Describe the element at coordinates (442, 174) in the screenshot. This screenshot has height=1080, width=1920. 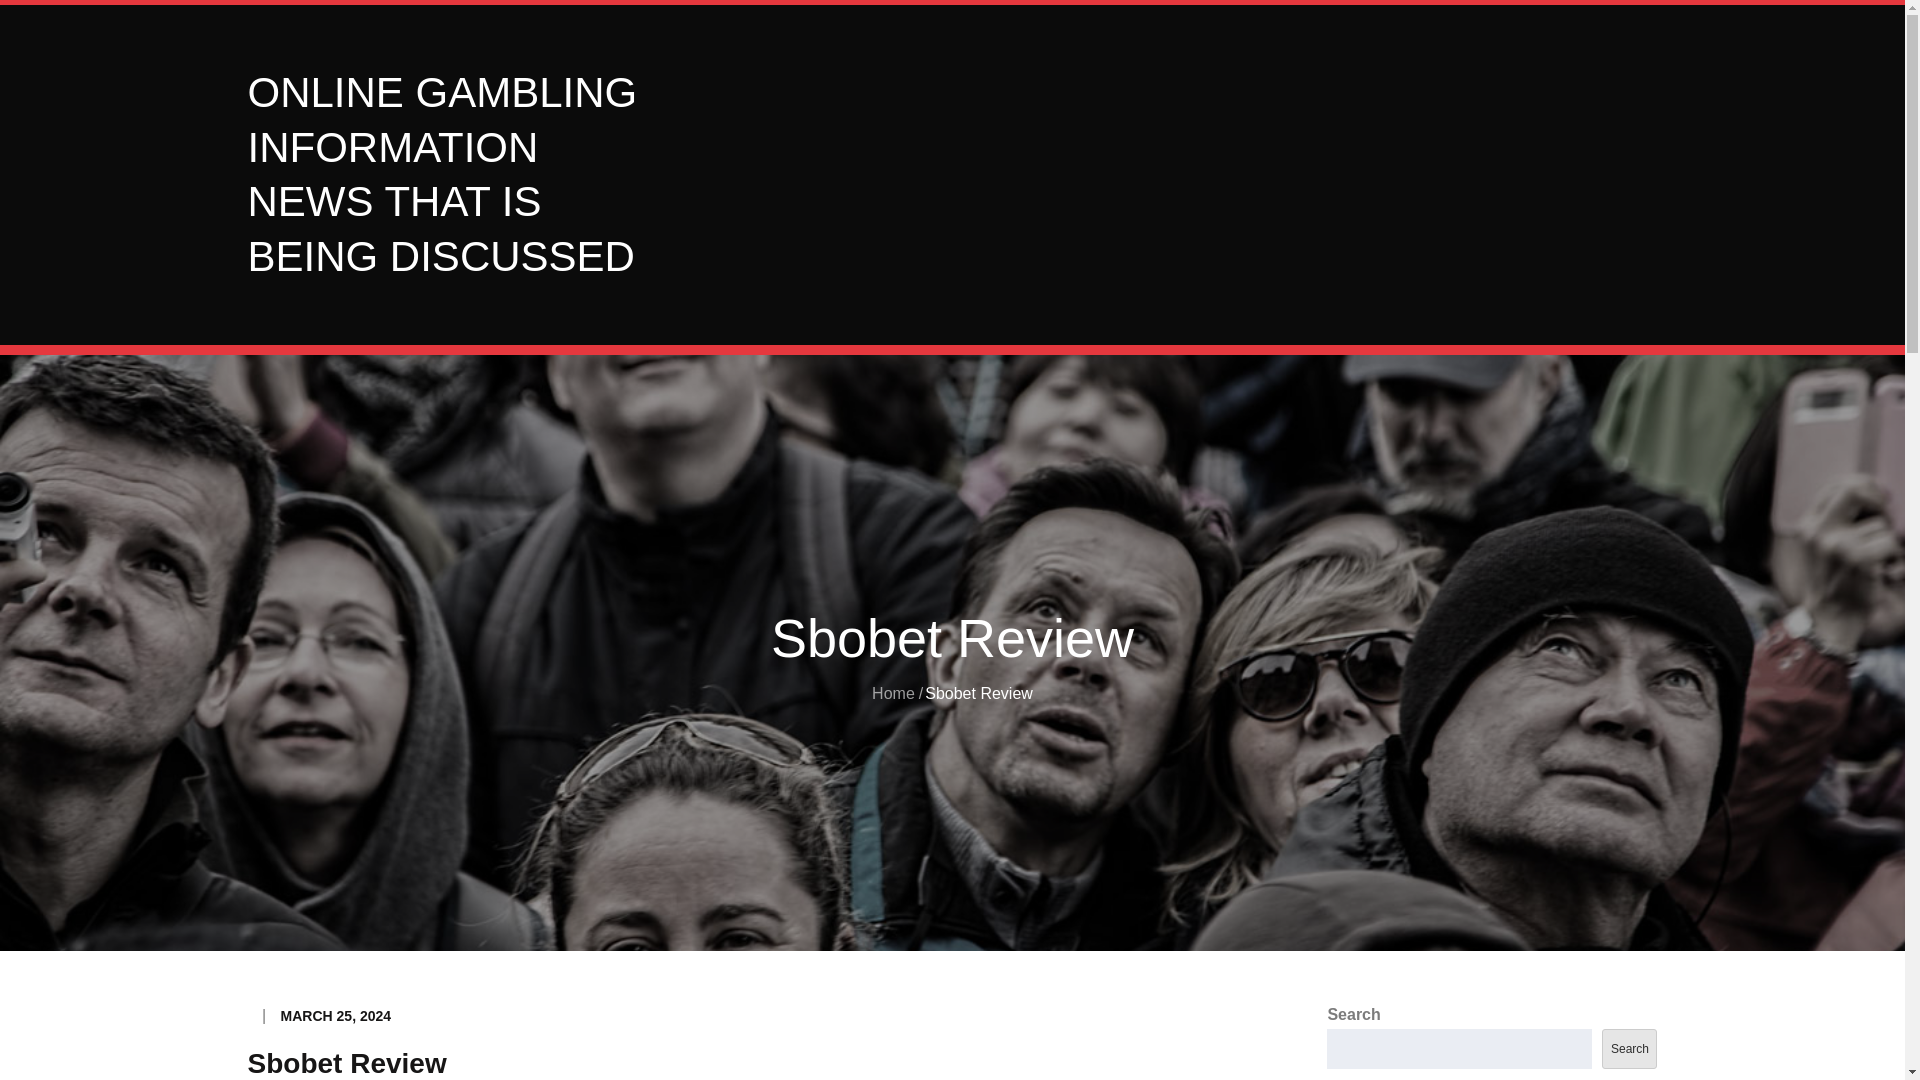
I see `ONLINE GAMBLING INFORMATION NEWS THAT IS BEING DISCUSSED` at that location.